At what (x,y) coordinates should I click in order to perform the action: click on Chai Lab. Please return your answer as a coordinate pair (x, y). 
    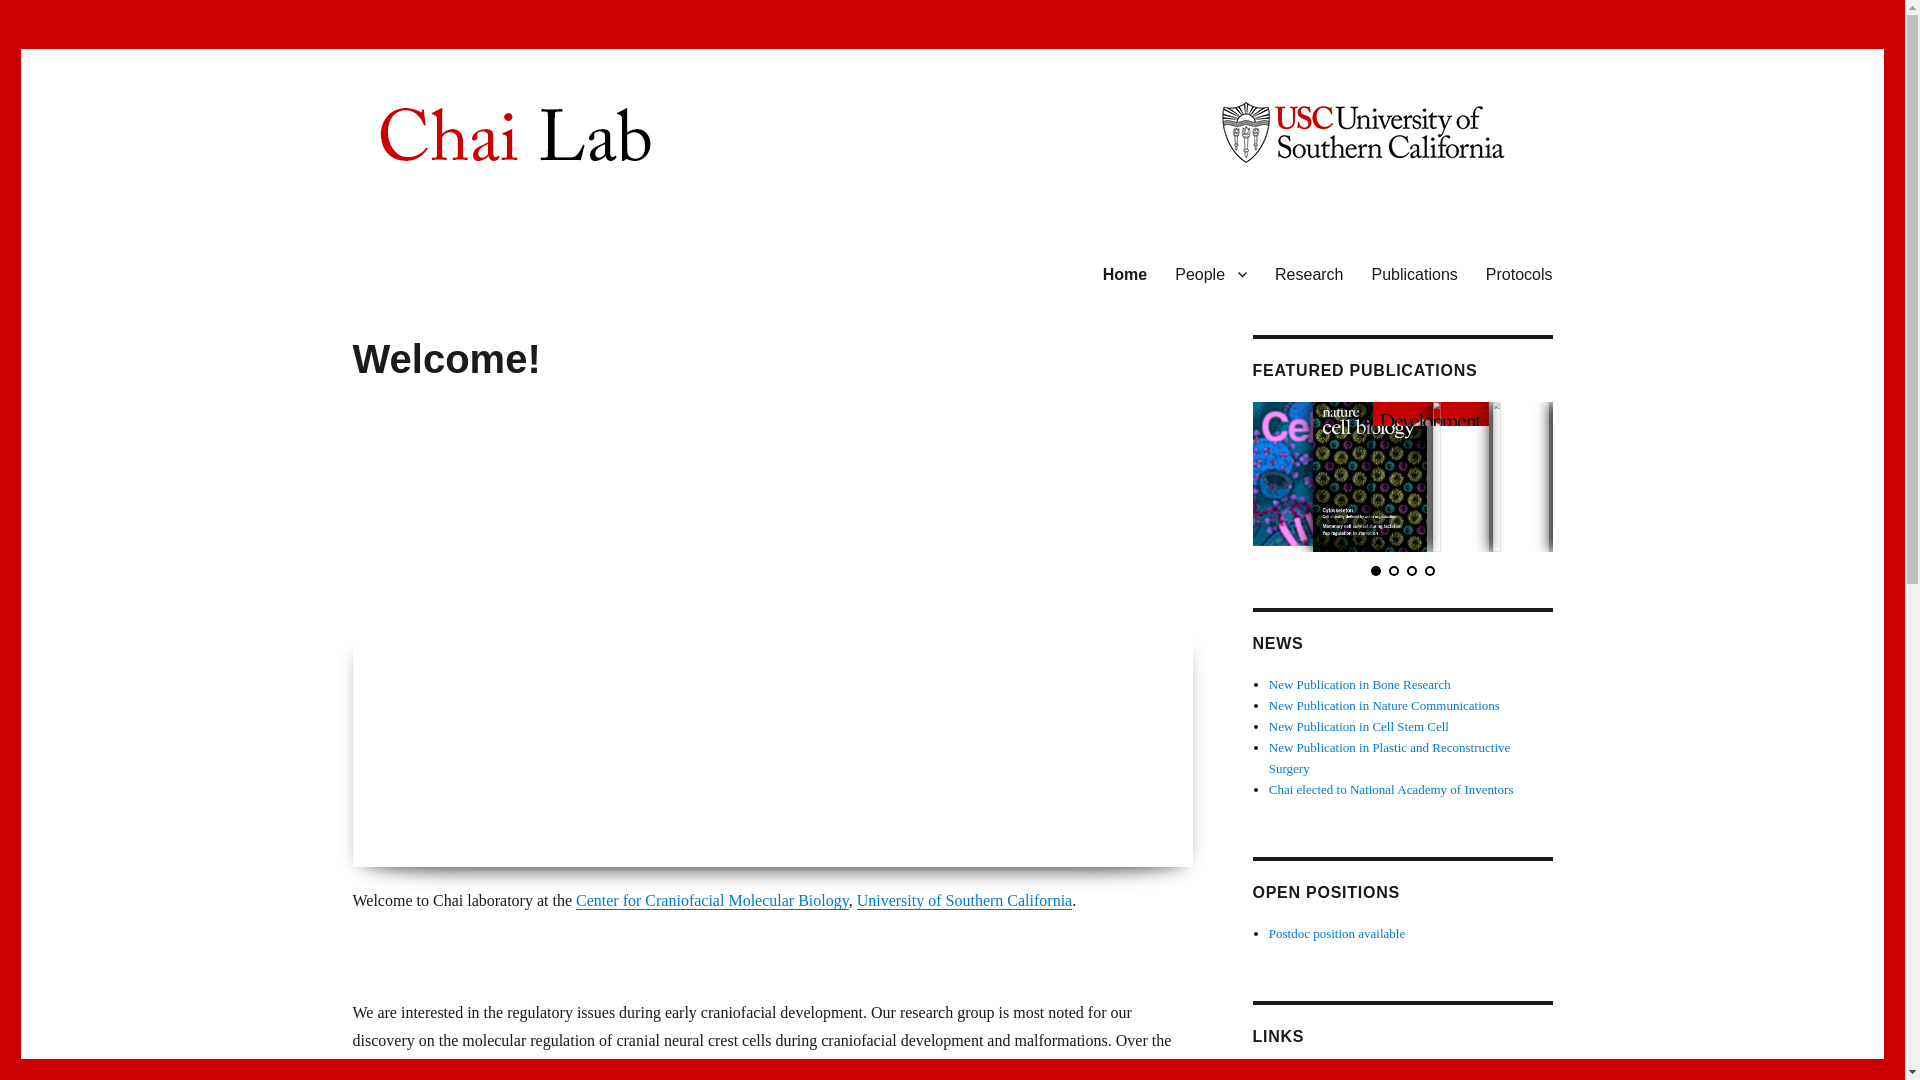
    Looking at the image, I should click on (410, 270).